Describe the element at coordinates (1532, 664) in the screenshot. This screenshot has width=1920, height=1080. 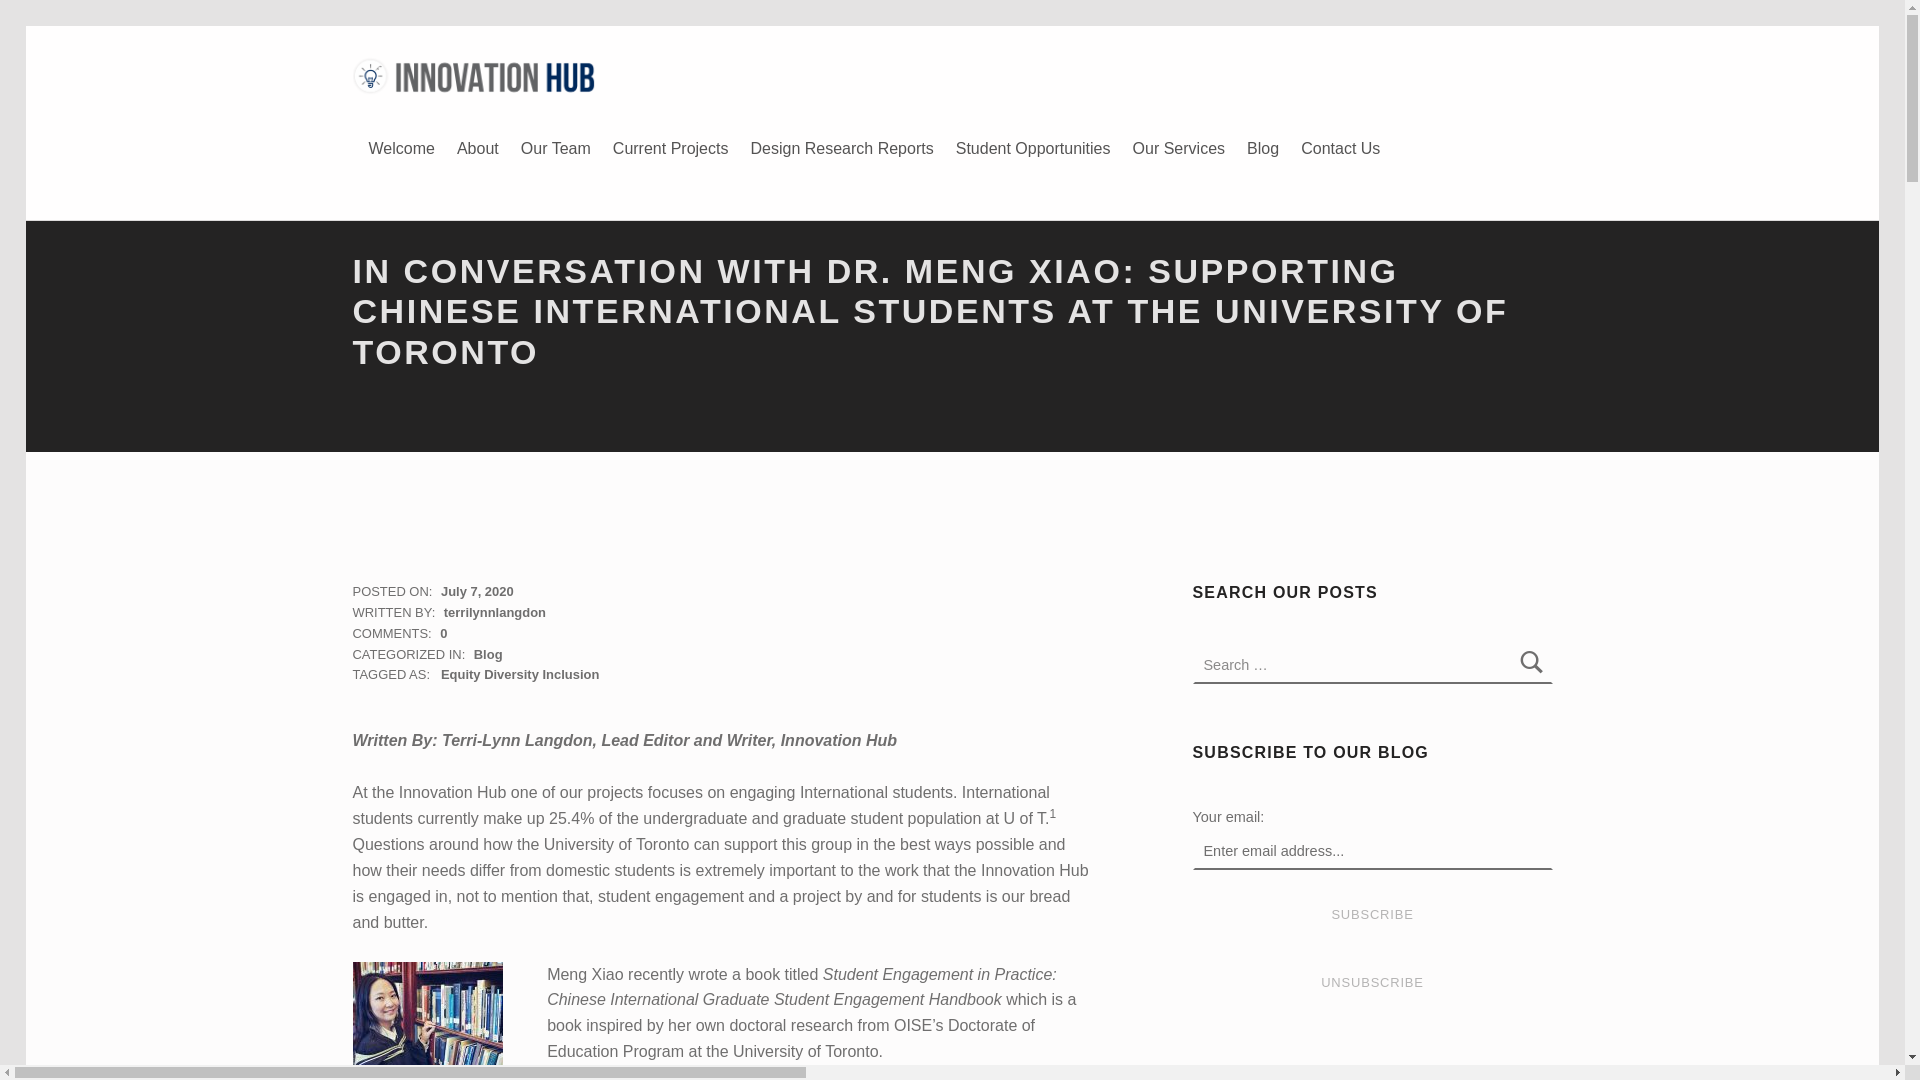
I see `Search` at that location.